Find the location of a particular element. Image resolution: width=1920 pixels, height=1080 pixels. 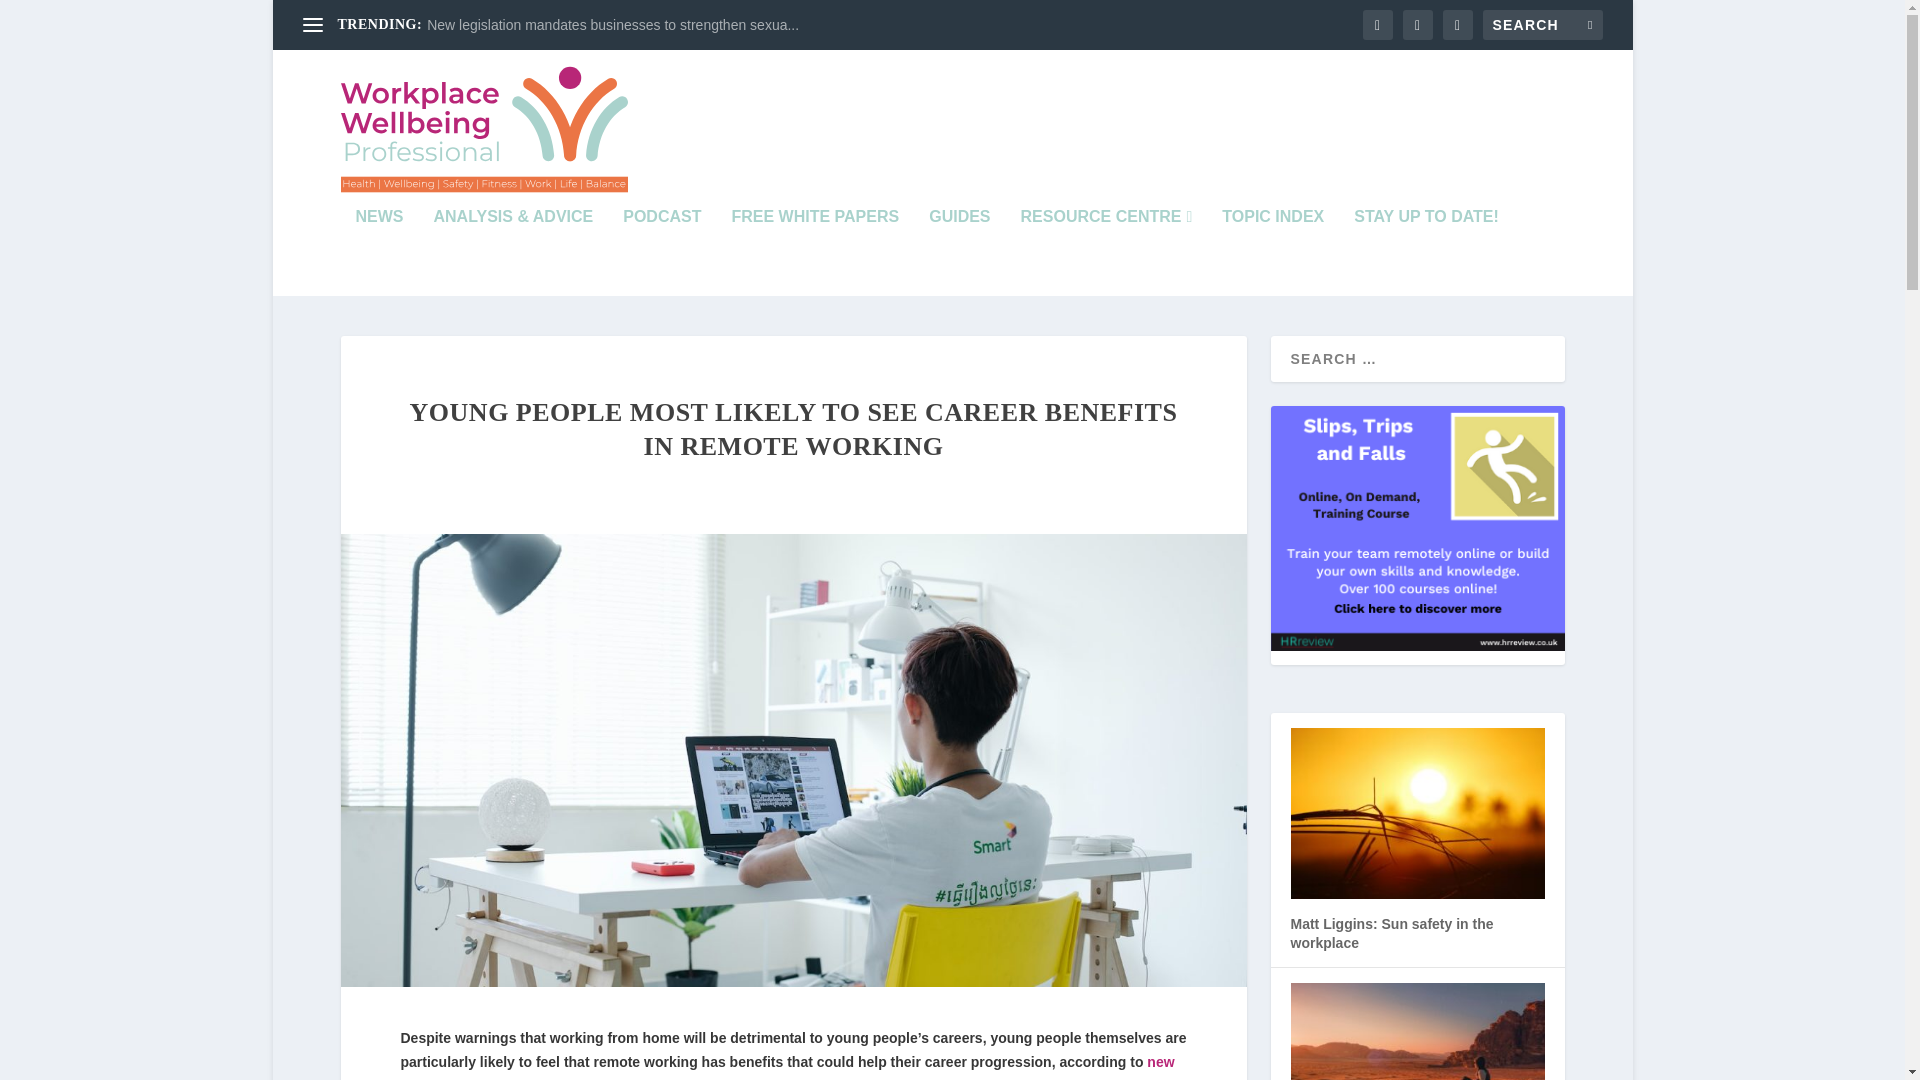

FREE WHITE PAPERS is located at coordinates (814, 253).